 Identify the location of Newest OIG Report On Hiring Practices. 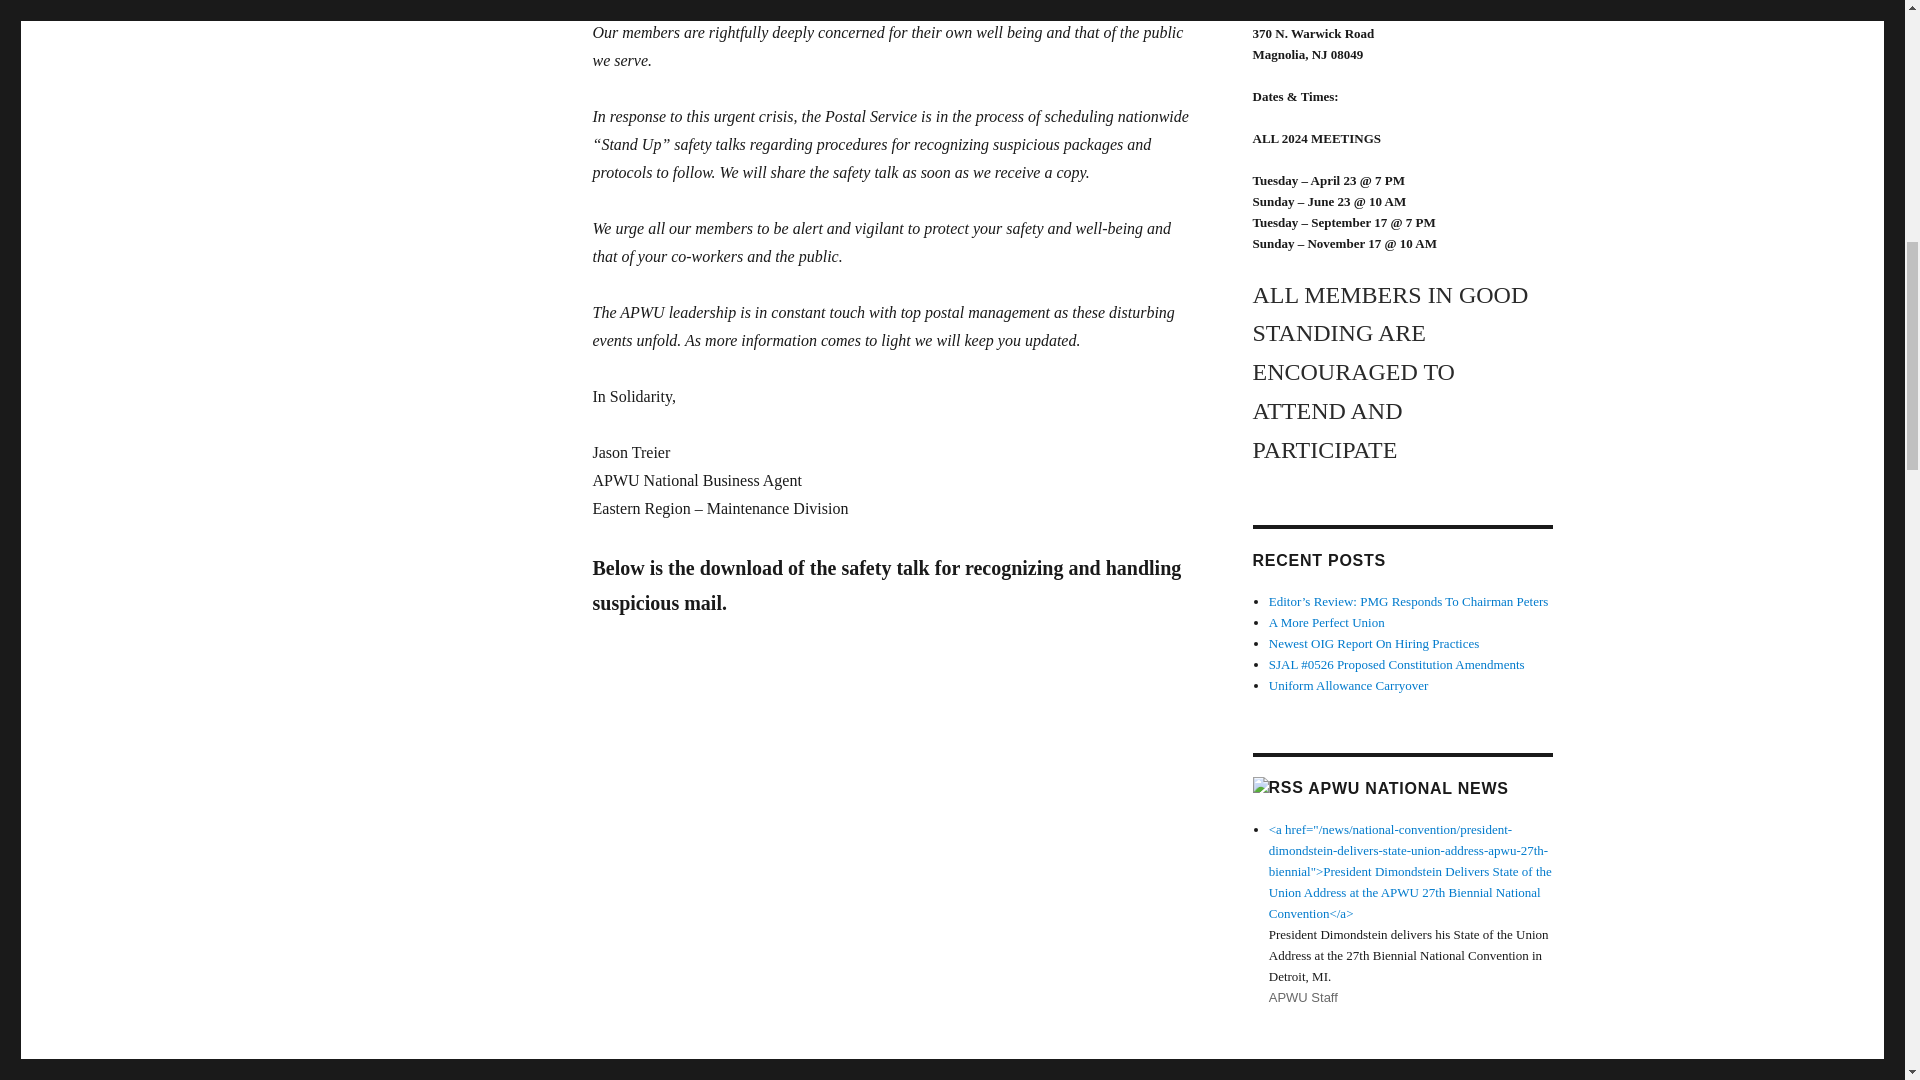
(1374, 644).